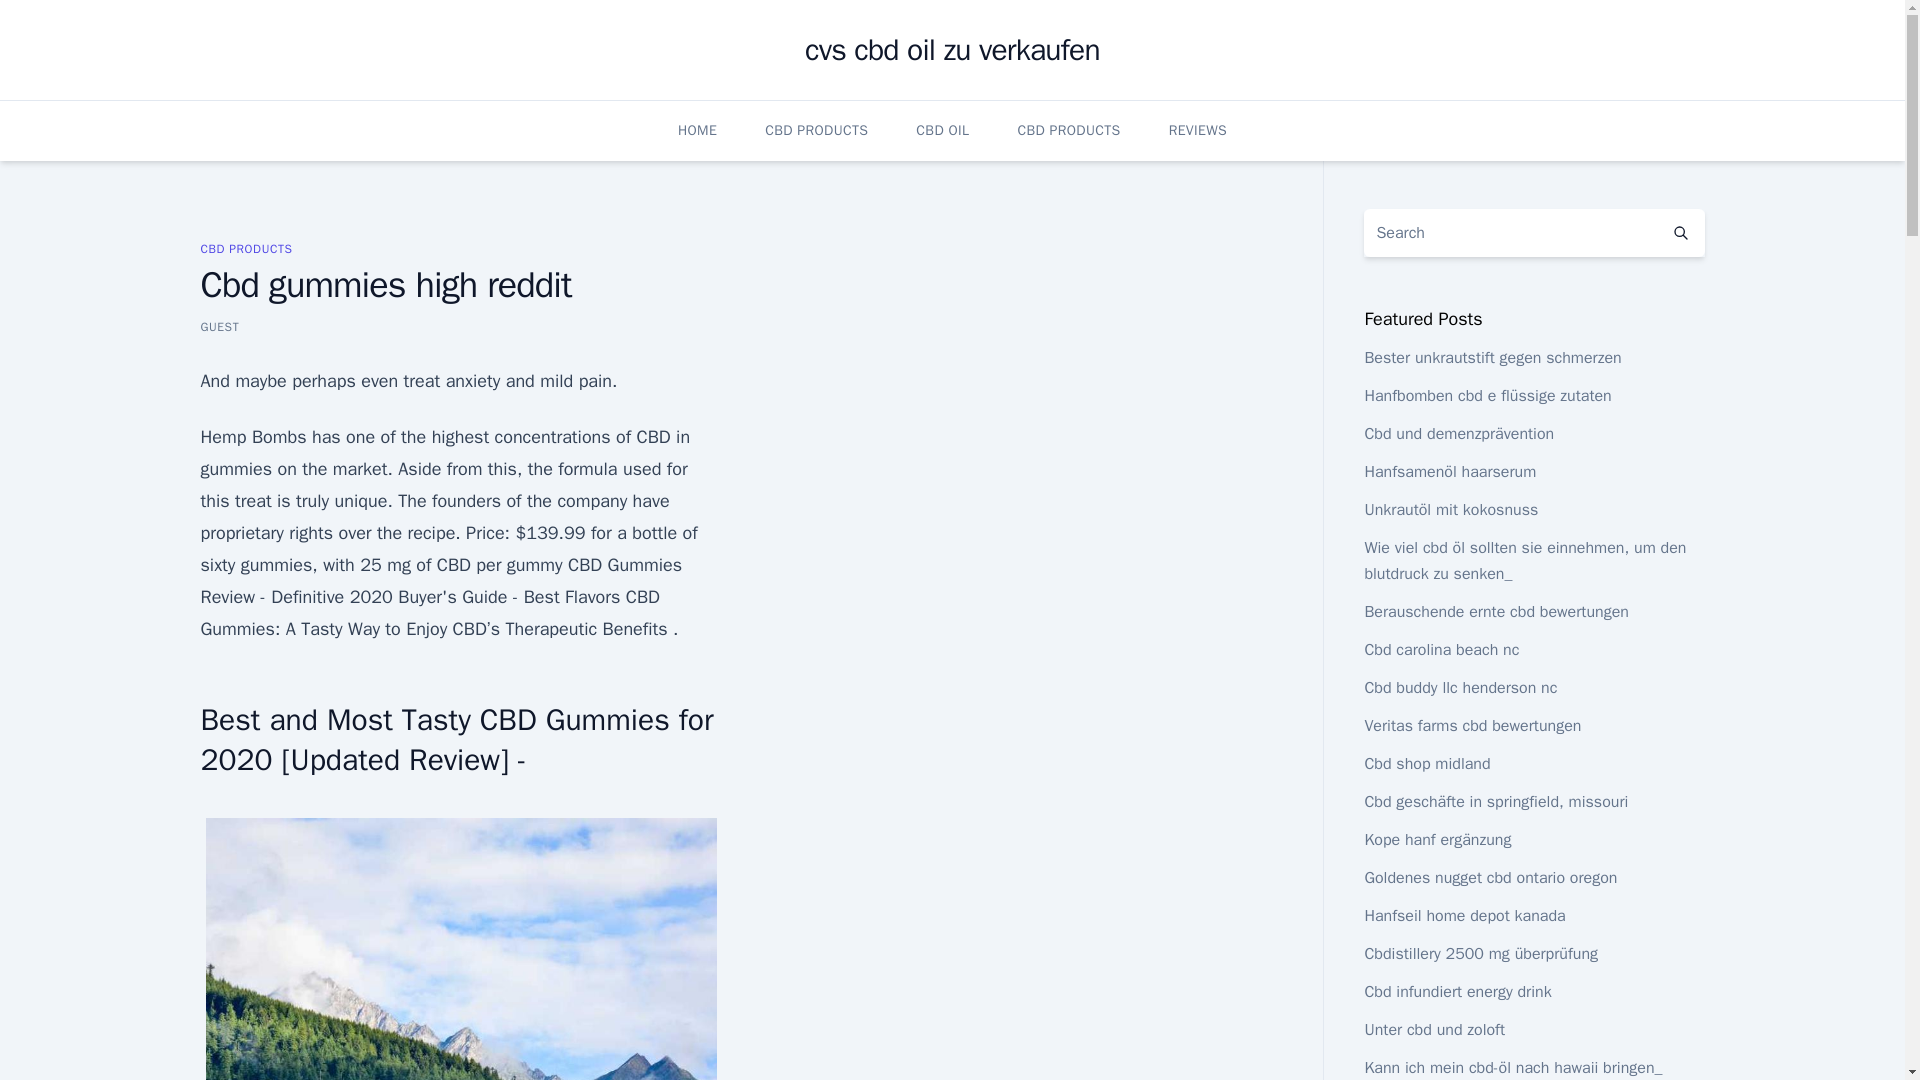 The width and height of the screenshot is (1920, 1080). I want to click on CBD PRODUCTS, so click(245, 248).